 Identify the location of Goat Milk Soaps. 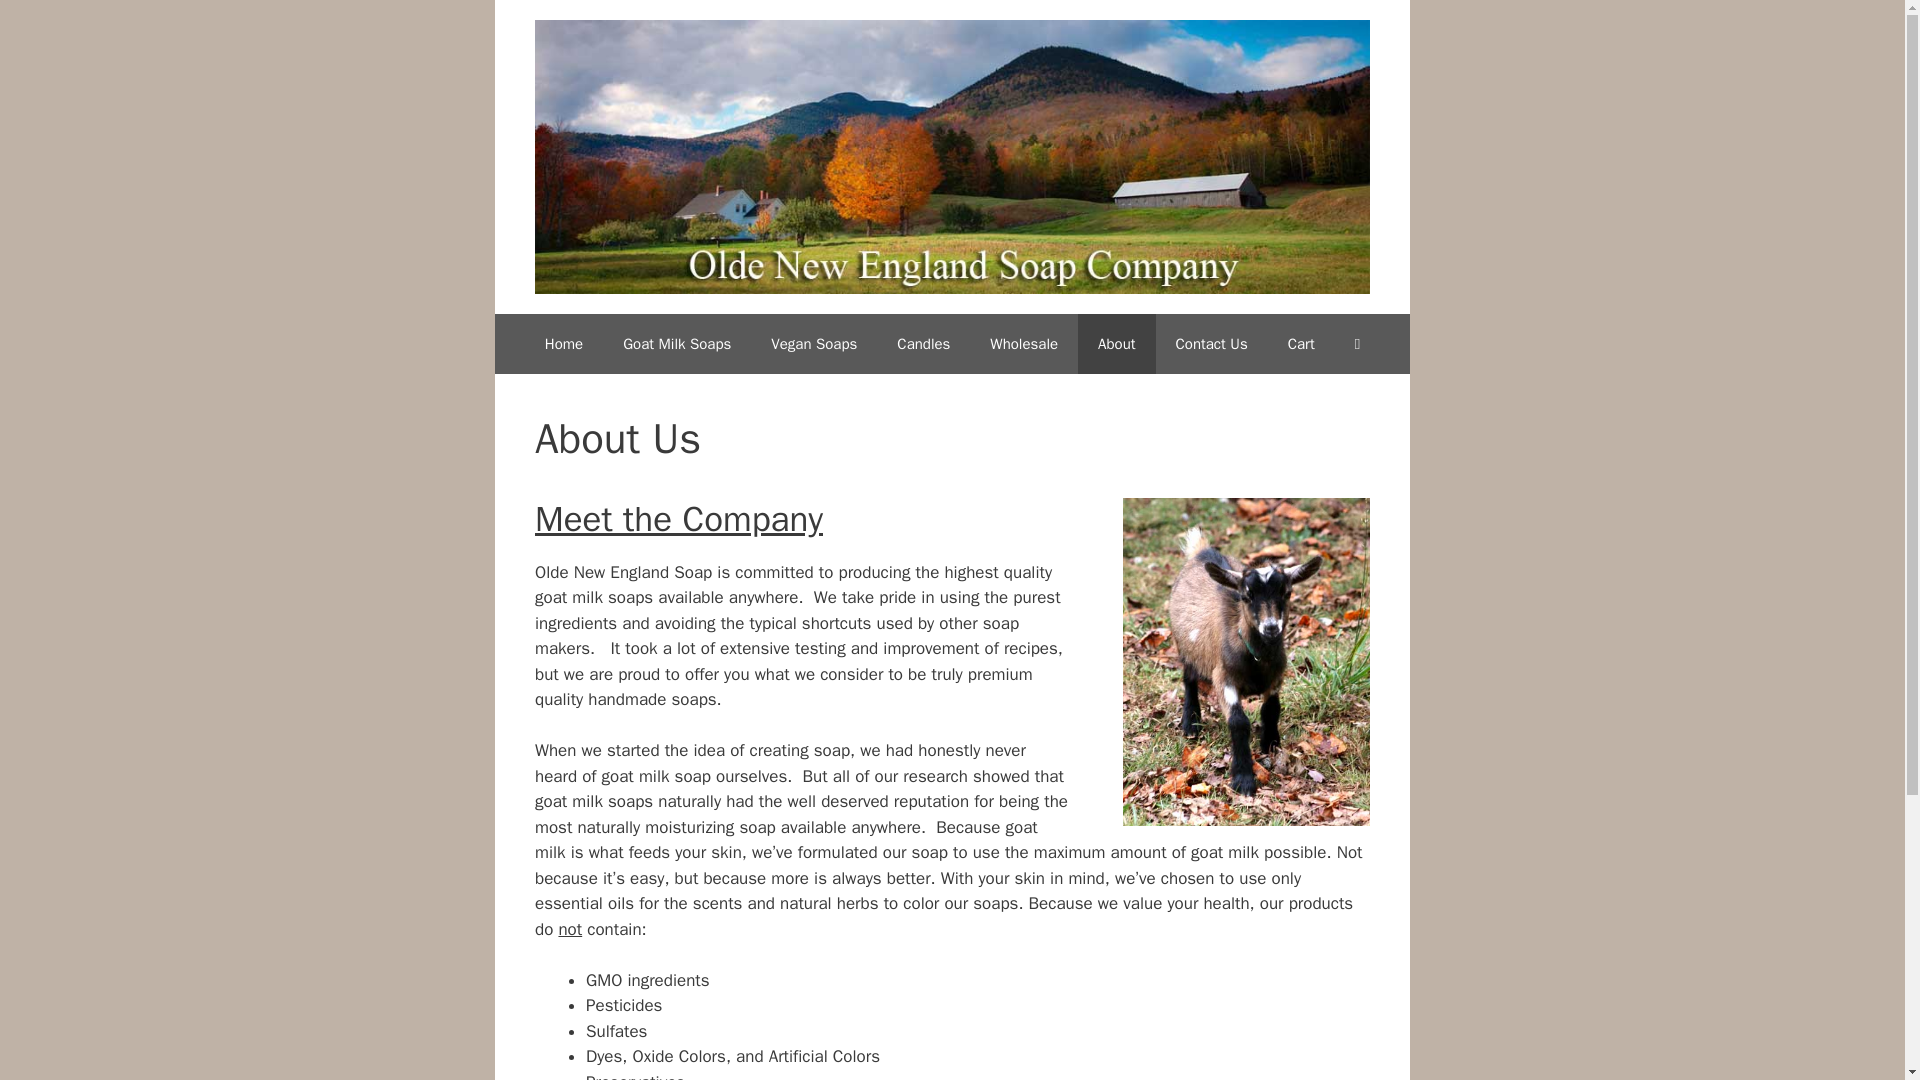
(676, 344).